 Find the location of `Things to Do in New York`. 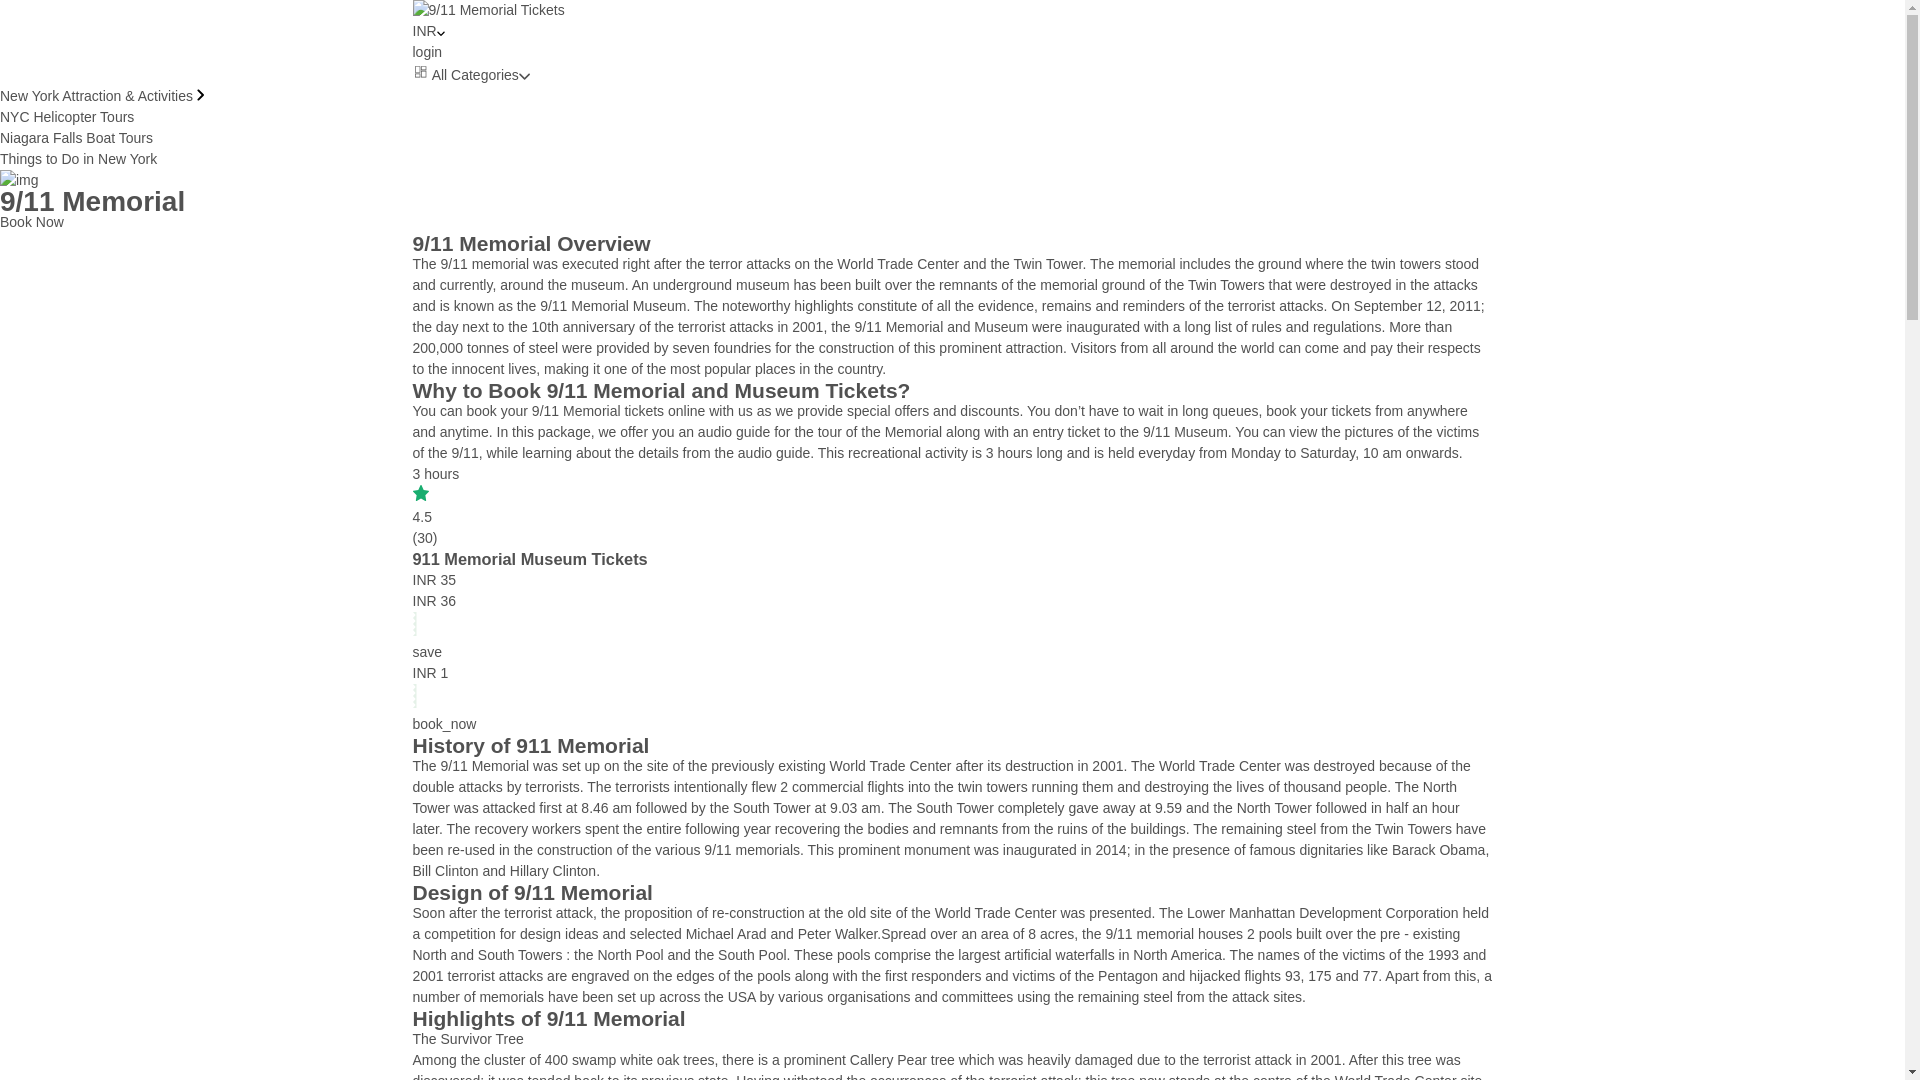

Things to Do in New York is located at coordinates (78, 159).